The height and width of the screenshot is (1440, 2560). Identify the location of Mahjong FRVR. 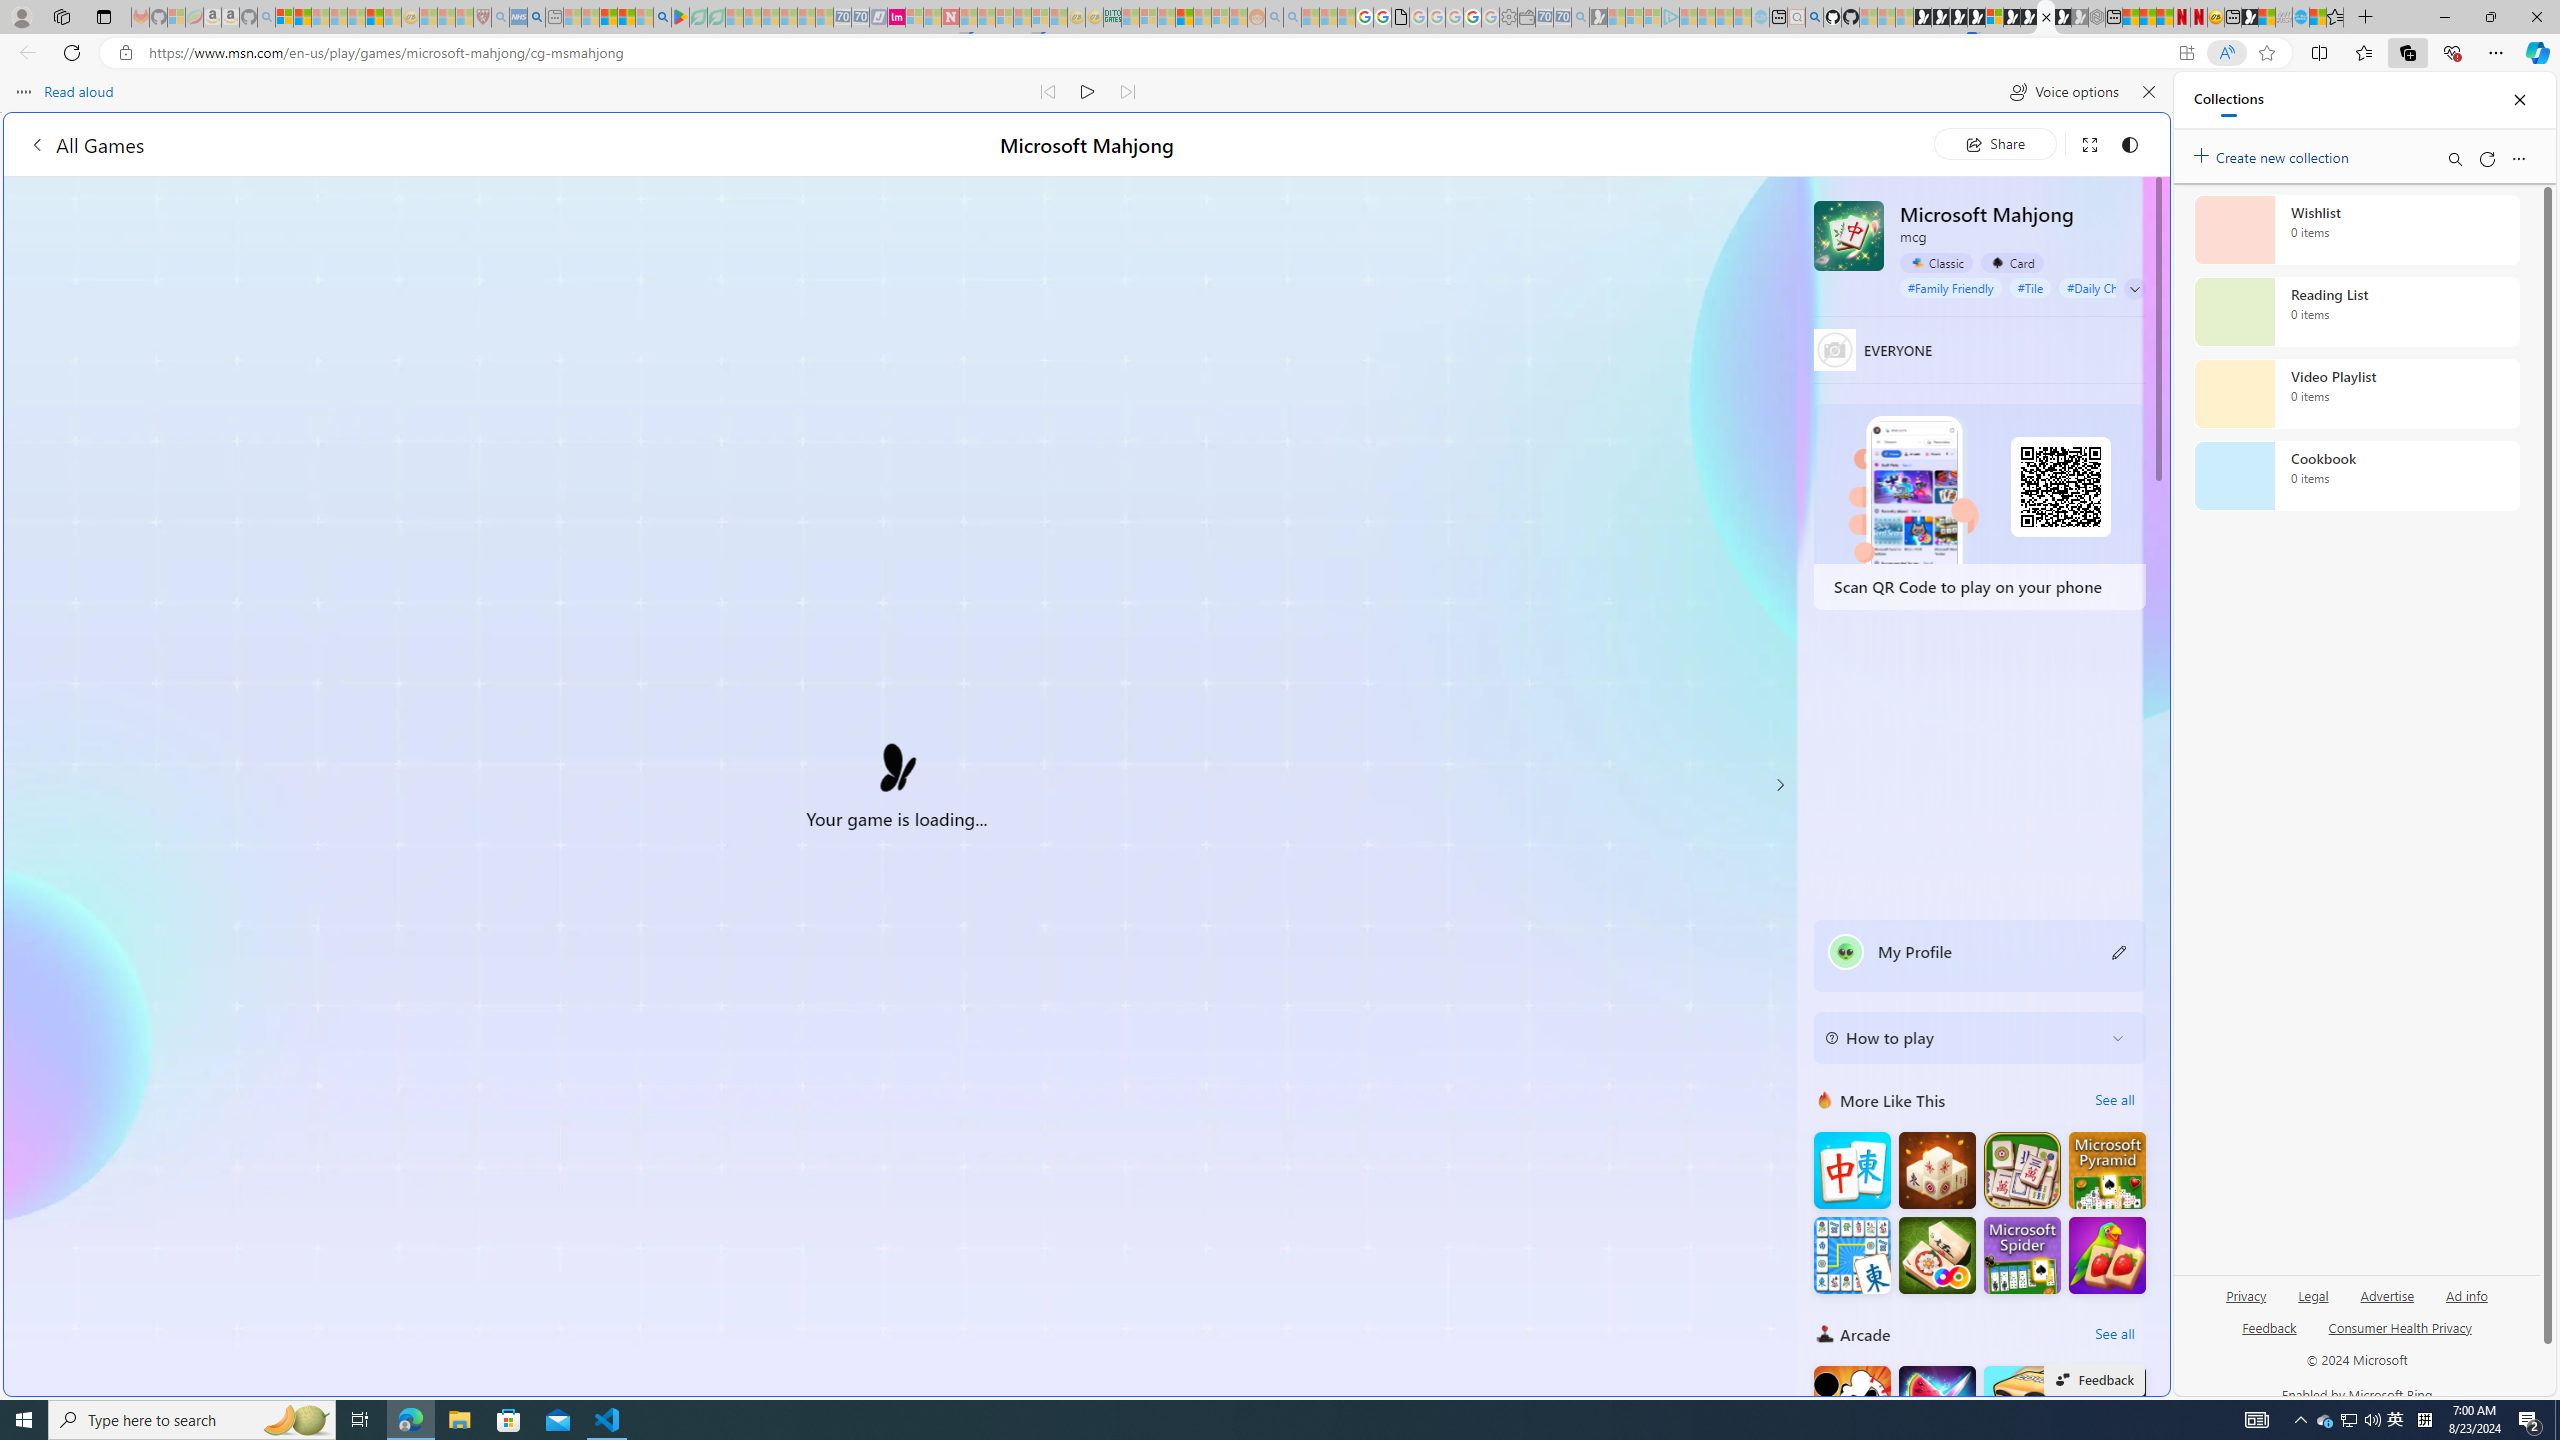
(1936, 1254).